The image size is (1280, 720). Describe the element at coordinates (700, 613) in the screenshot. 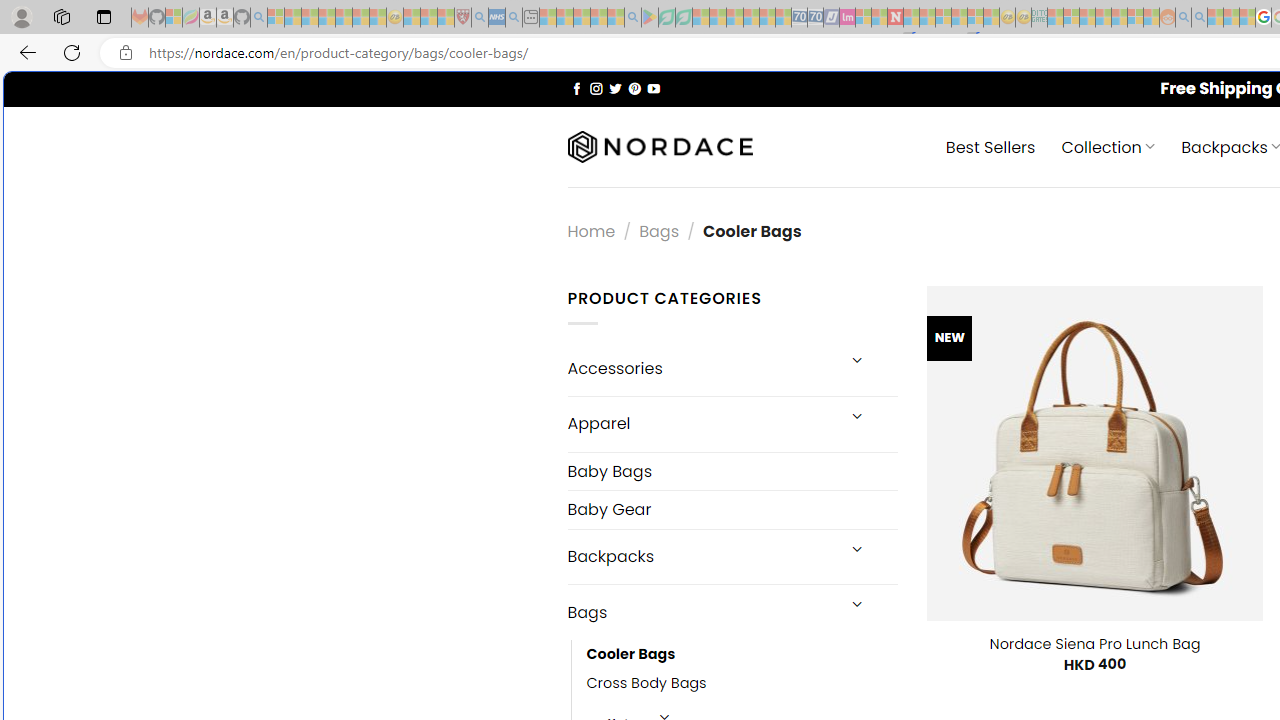

I see `Bags` at that location.